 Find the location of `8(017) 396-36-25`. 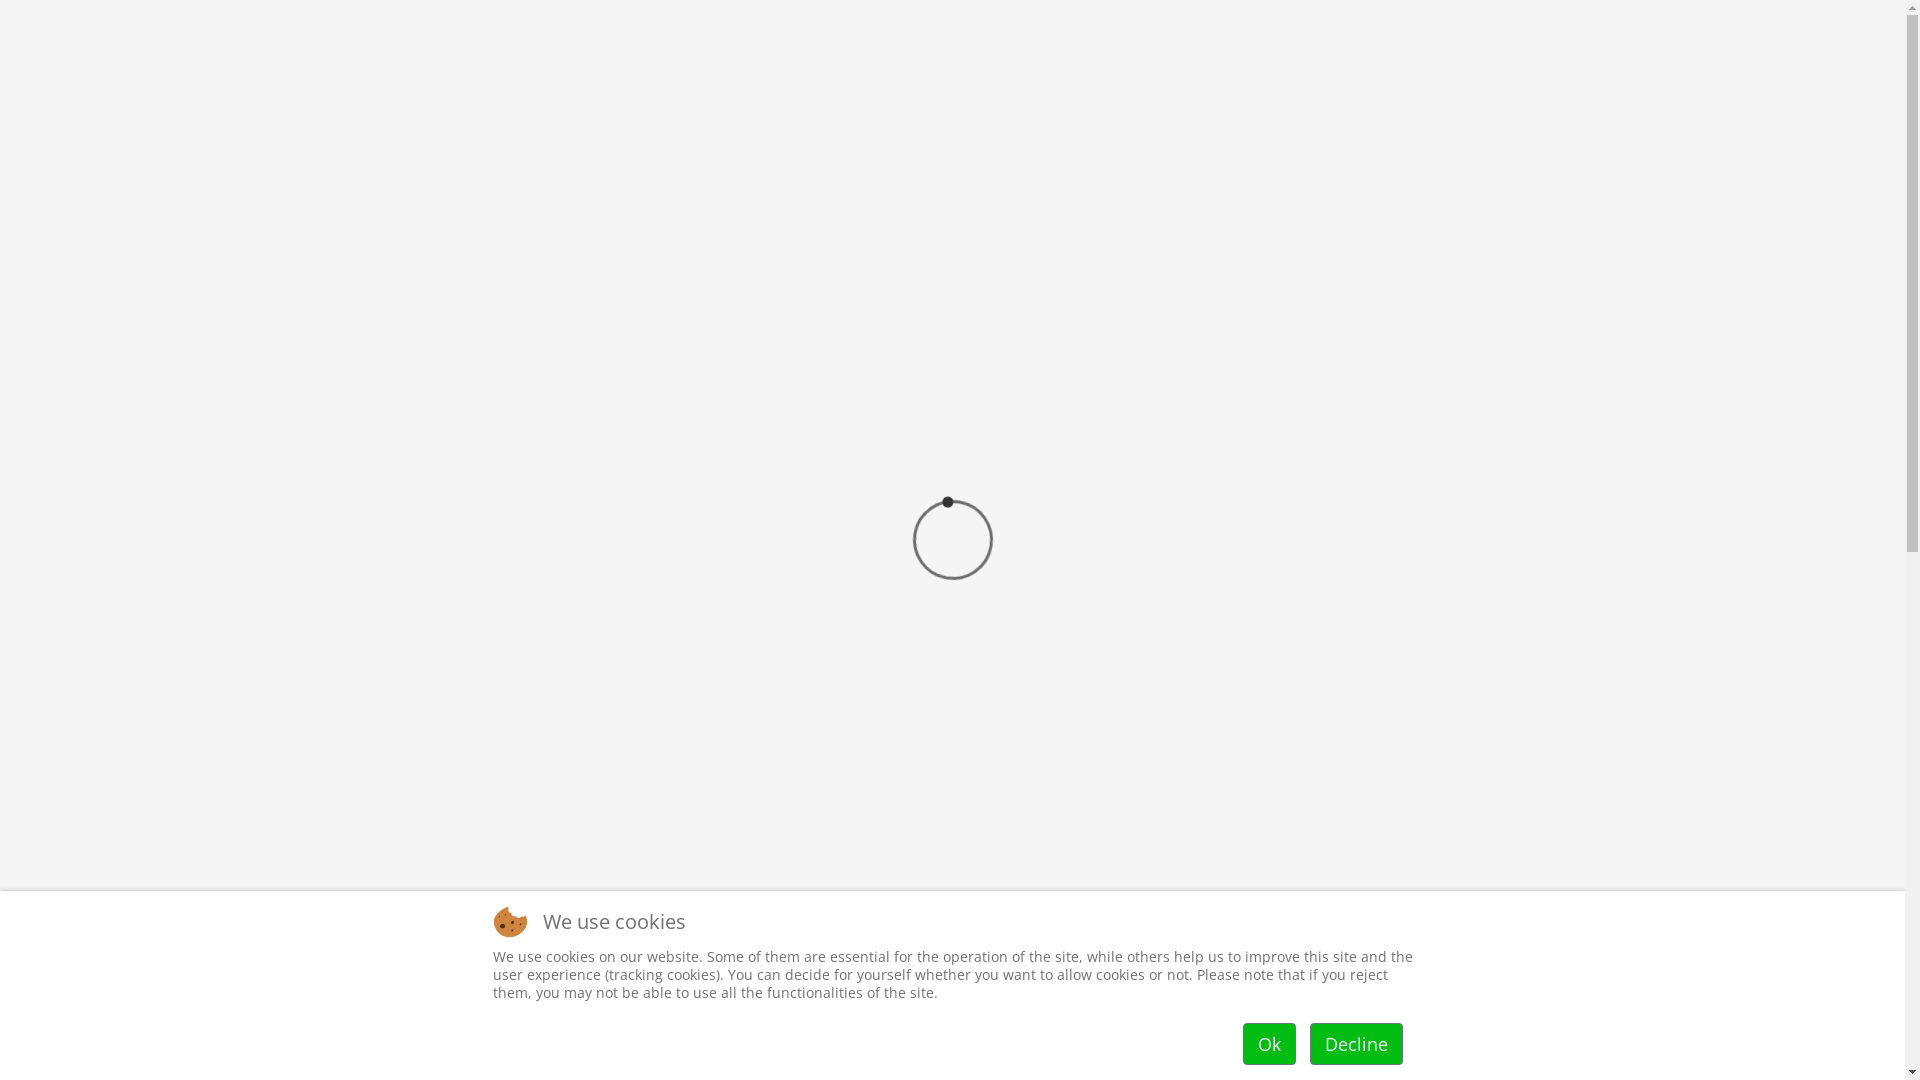

8(017) 396-36-25 is located at coordinates (1276, 20).